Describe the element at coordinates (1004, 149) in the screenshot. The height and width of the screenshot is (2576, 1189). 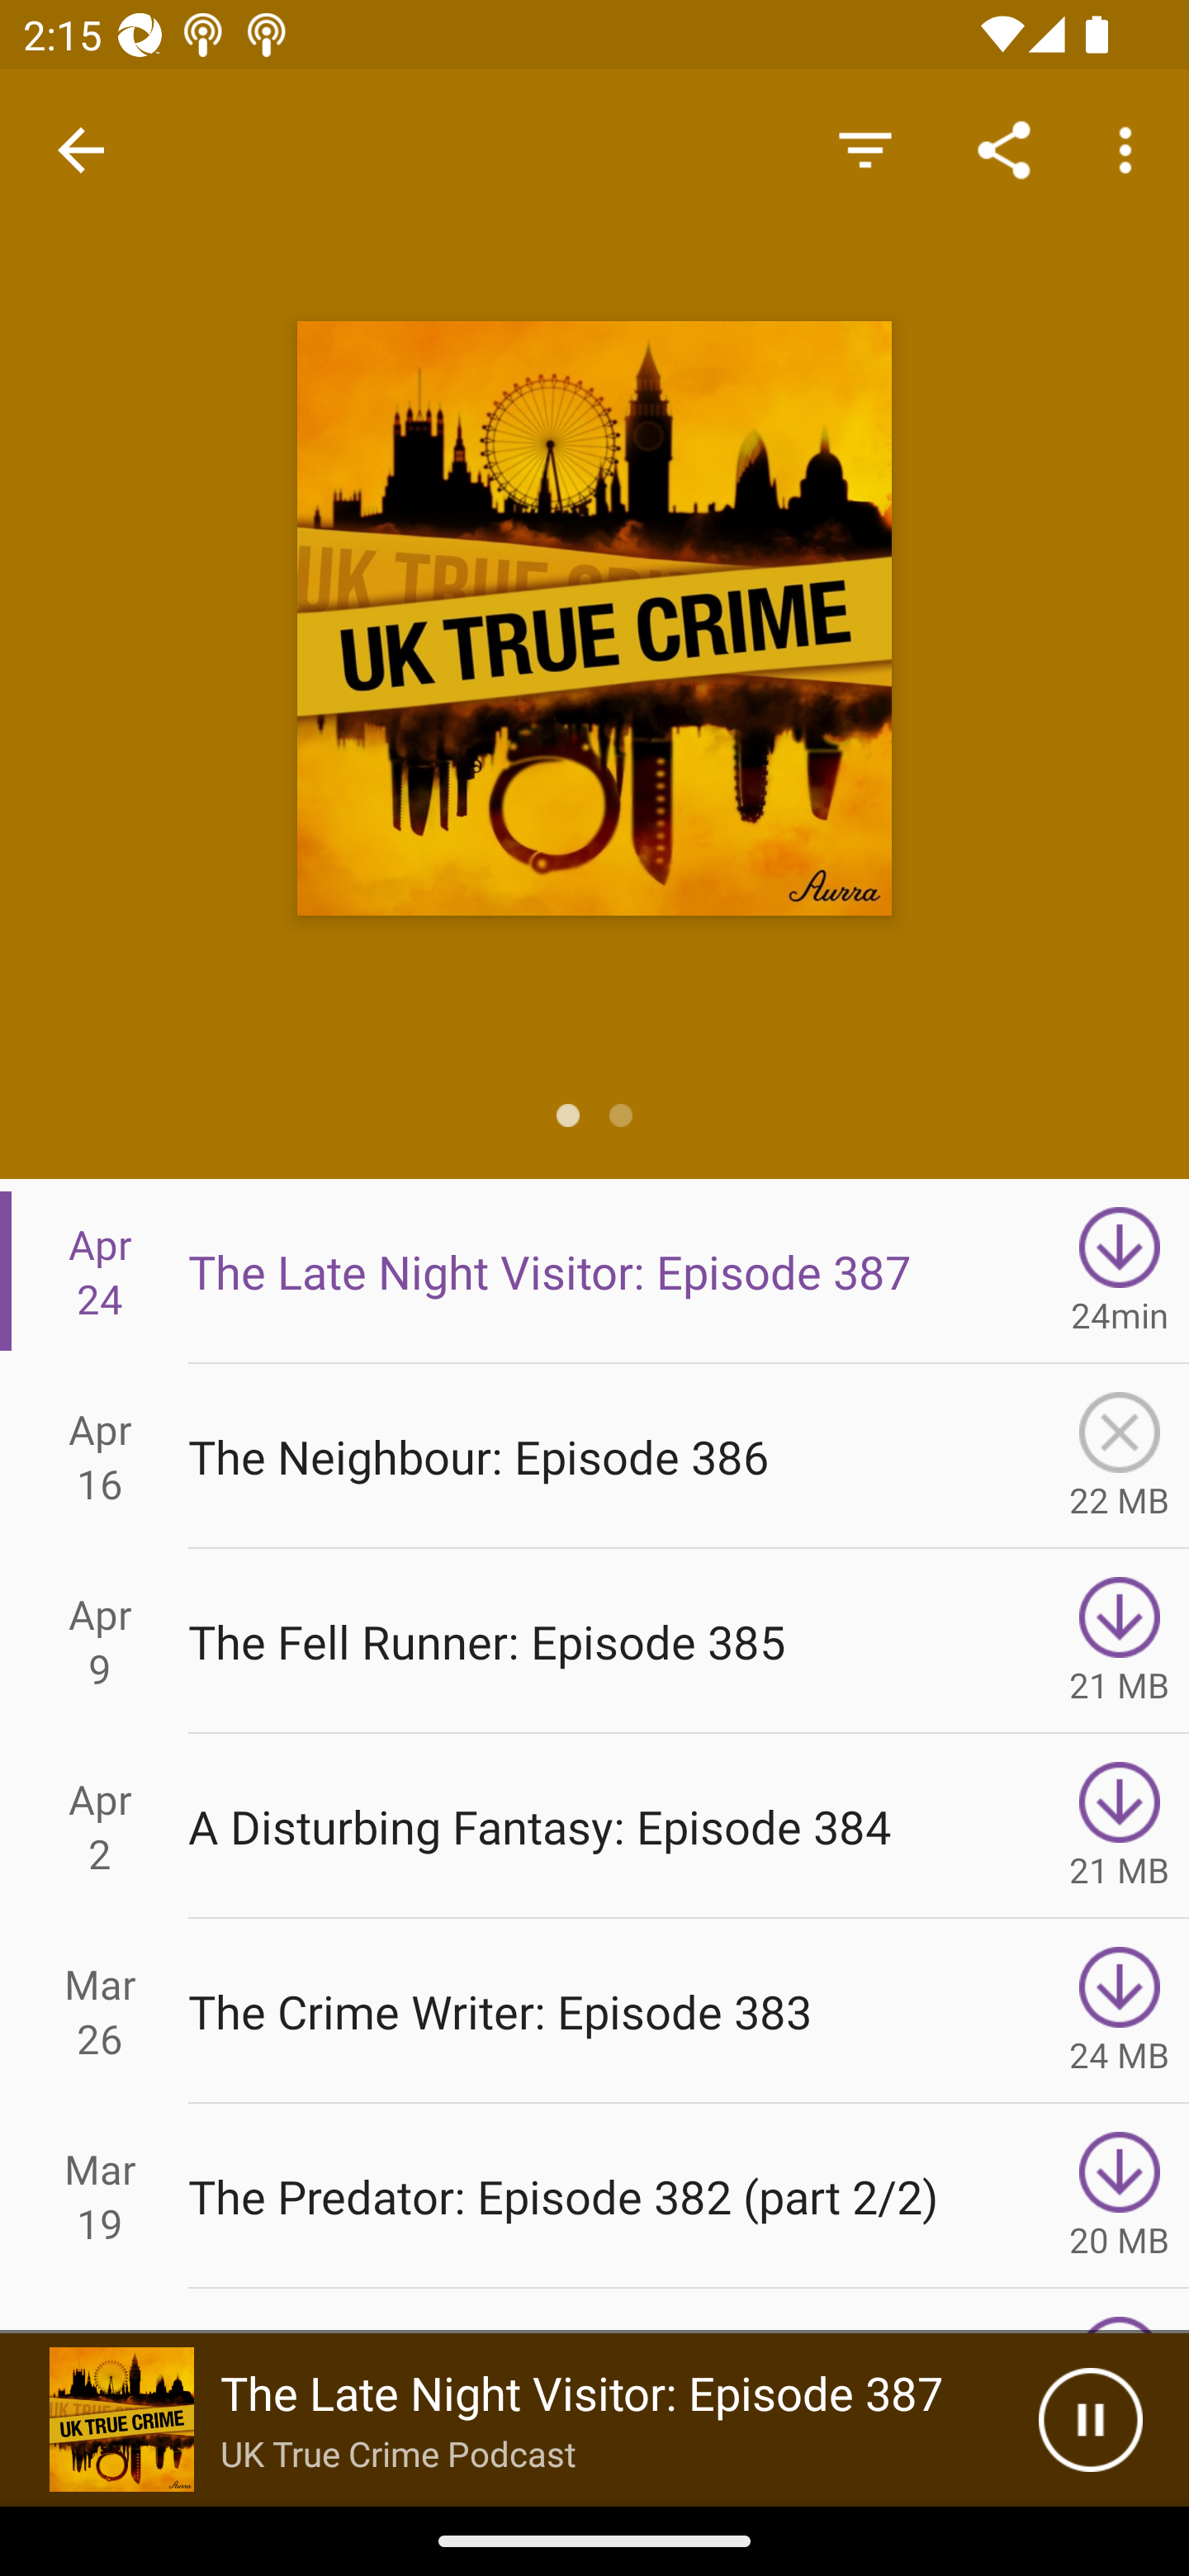
I see `Share Link` at that location.